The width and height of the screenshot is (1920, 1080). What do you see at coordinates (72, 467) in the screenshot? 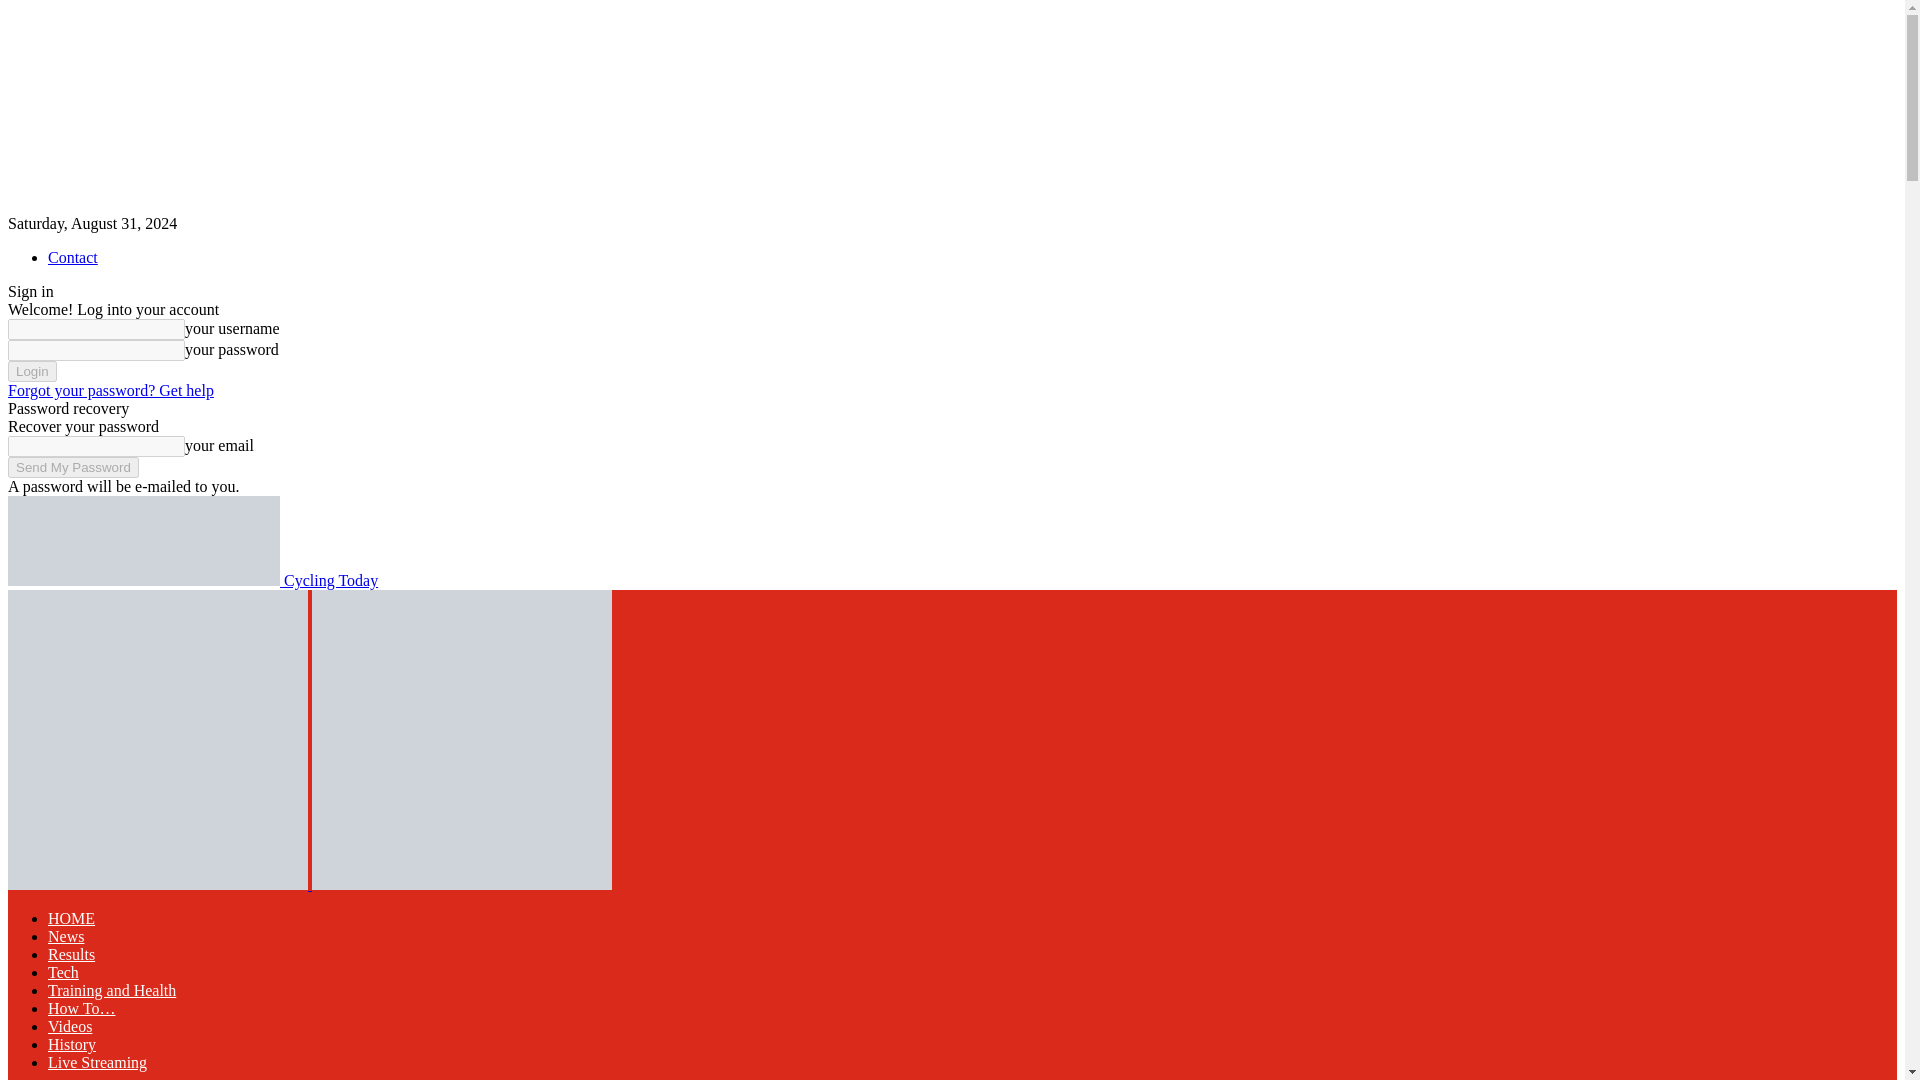
I see `Send My Password` at bounding box center [72, 467].